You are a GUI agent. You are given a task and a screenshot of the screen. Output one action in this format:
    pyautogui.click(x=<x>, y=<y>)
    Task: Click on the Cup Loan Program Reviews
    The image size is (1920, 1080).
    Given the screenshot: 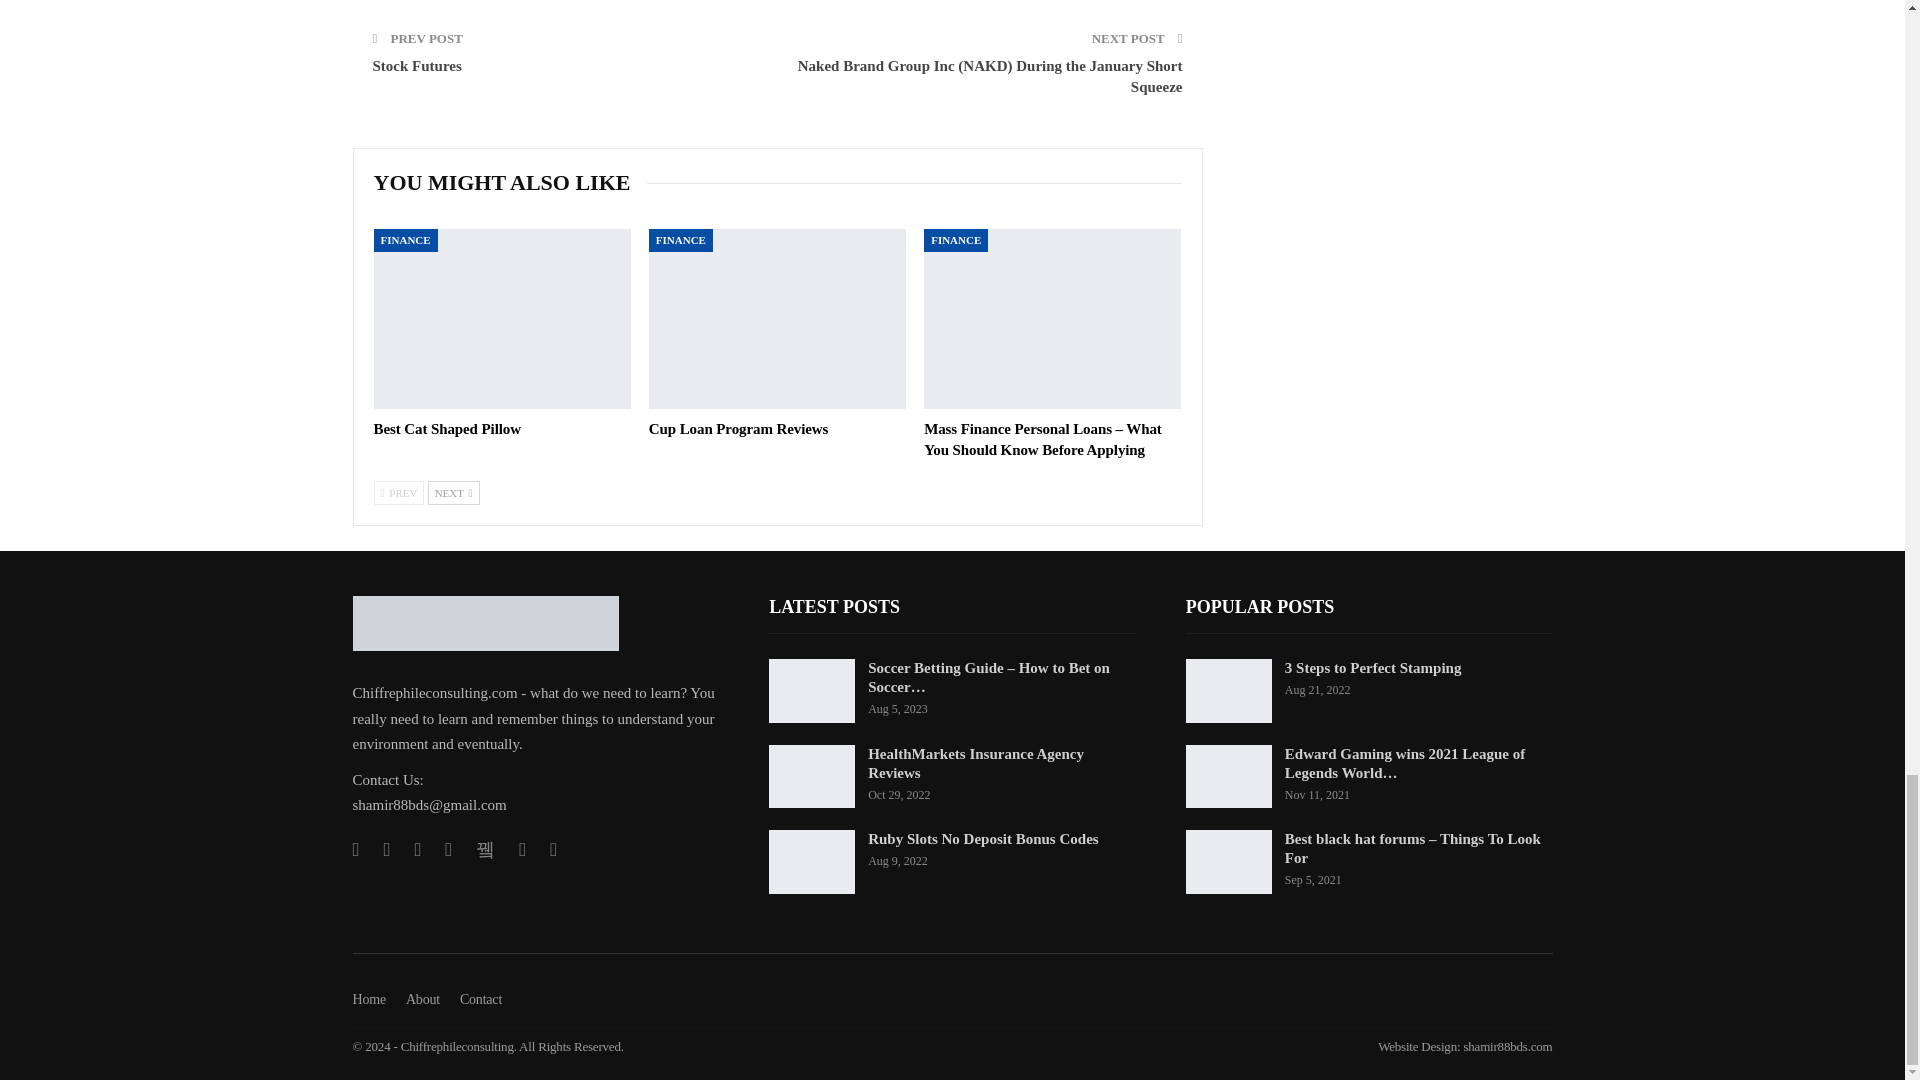 What is the action you would take?
    pyautogui.click(x=738, y=429)
    